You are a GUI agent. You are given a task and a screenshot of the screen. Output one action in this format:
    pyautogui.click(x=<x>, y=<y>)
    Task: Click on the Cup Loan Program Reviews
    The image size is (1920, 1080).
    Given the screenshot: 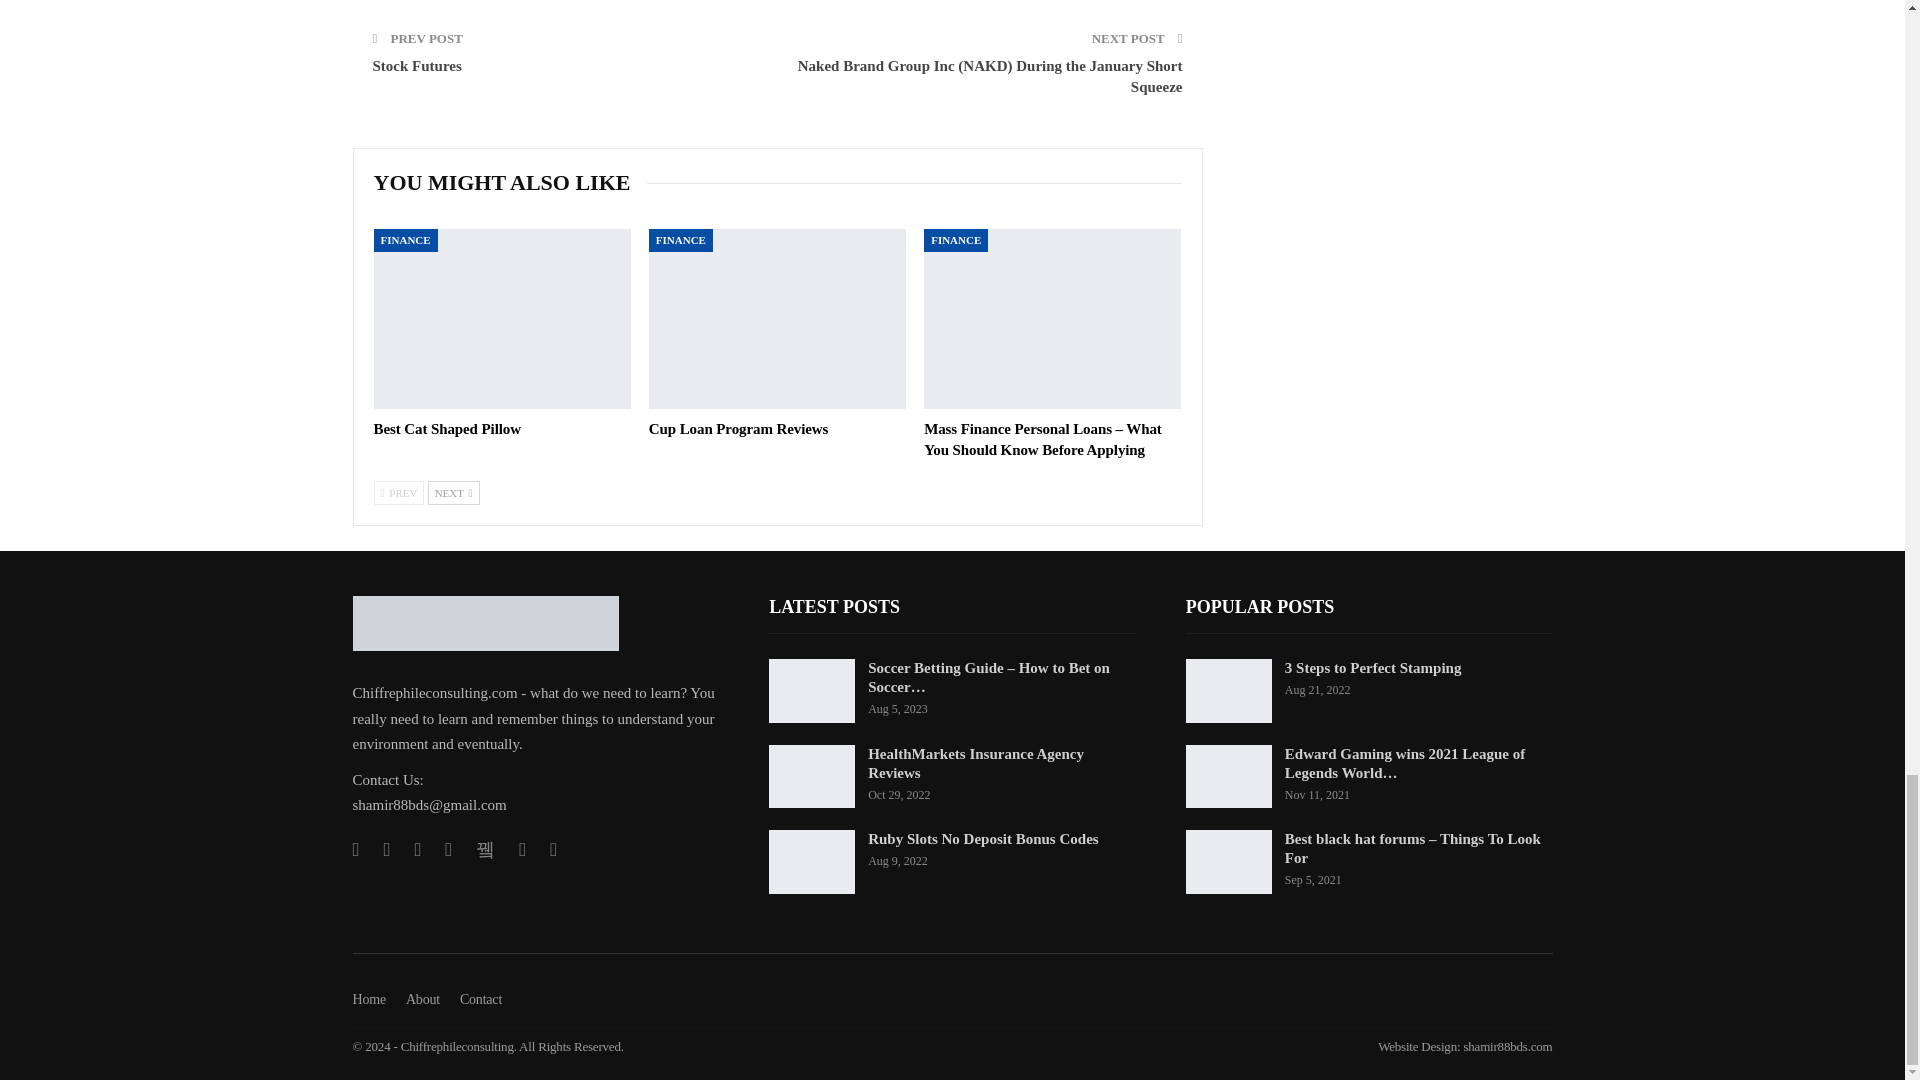 What is the action you would take?
    pyautogui.click(x=738, y=429)
    